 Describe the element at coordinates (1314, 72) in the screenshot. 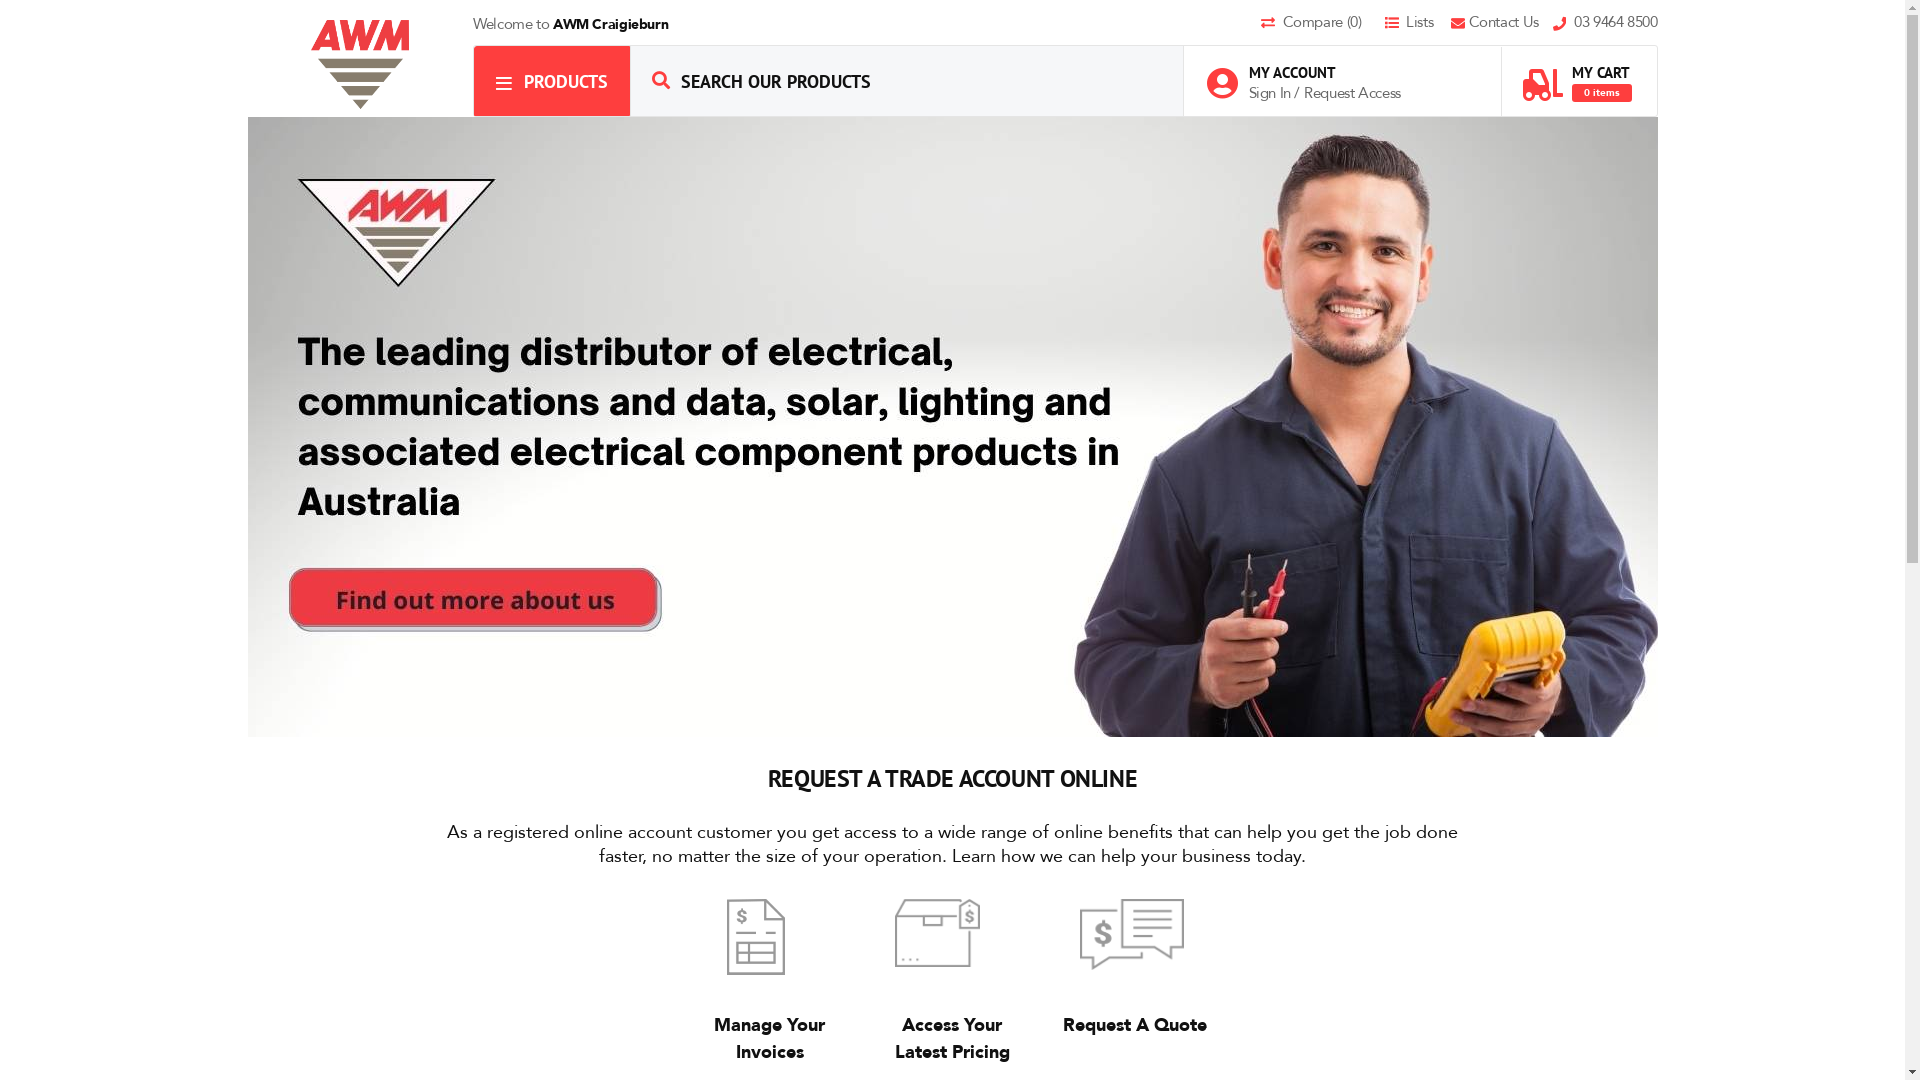

I see `MY ACCOUNT` at that location.